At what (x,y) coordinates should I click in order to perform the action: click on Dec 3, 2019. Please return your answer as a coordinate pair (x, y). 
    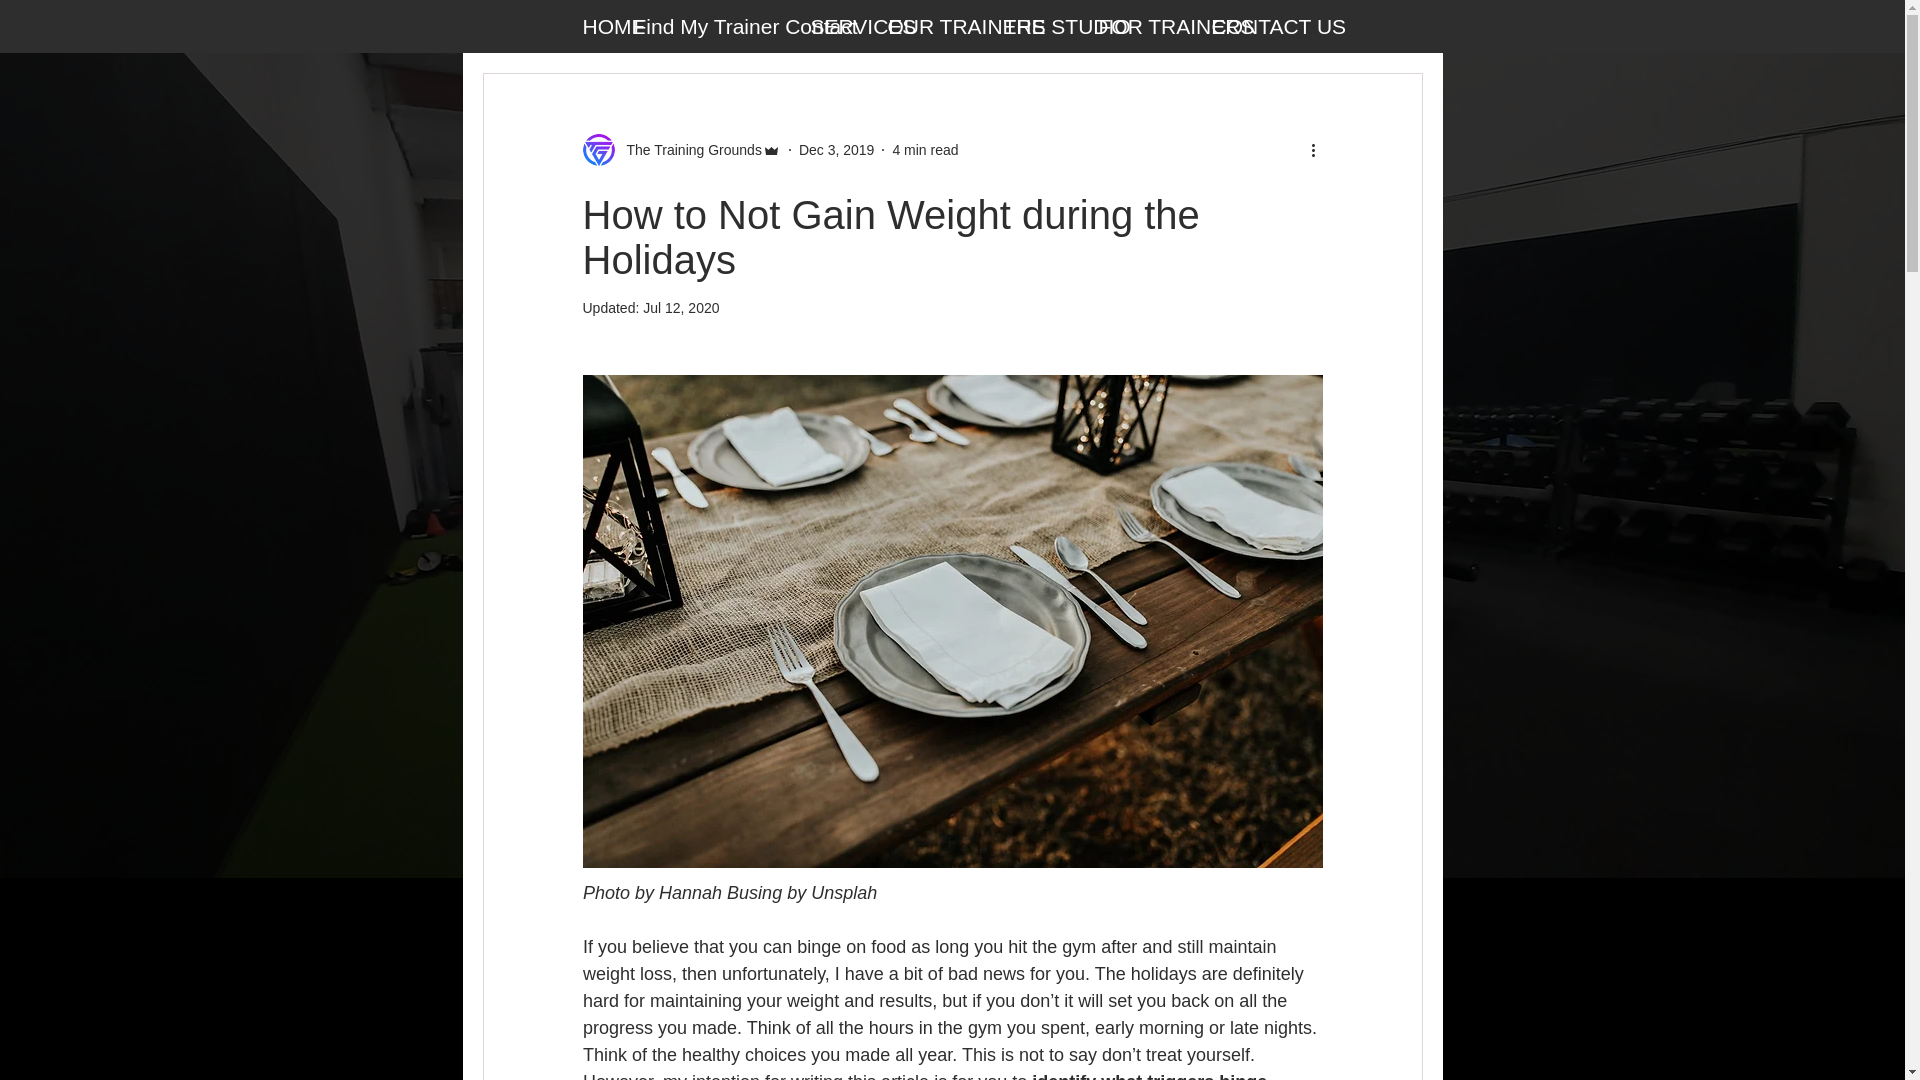
    Looking at the image, I should click on (836, 149).